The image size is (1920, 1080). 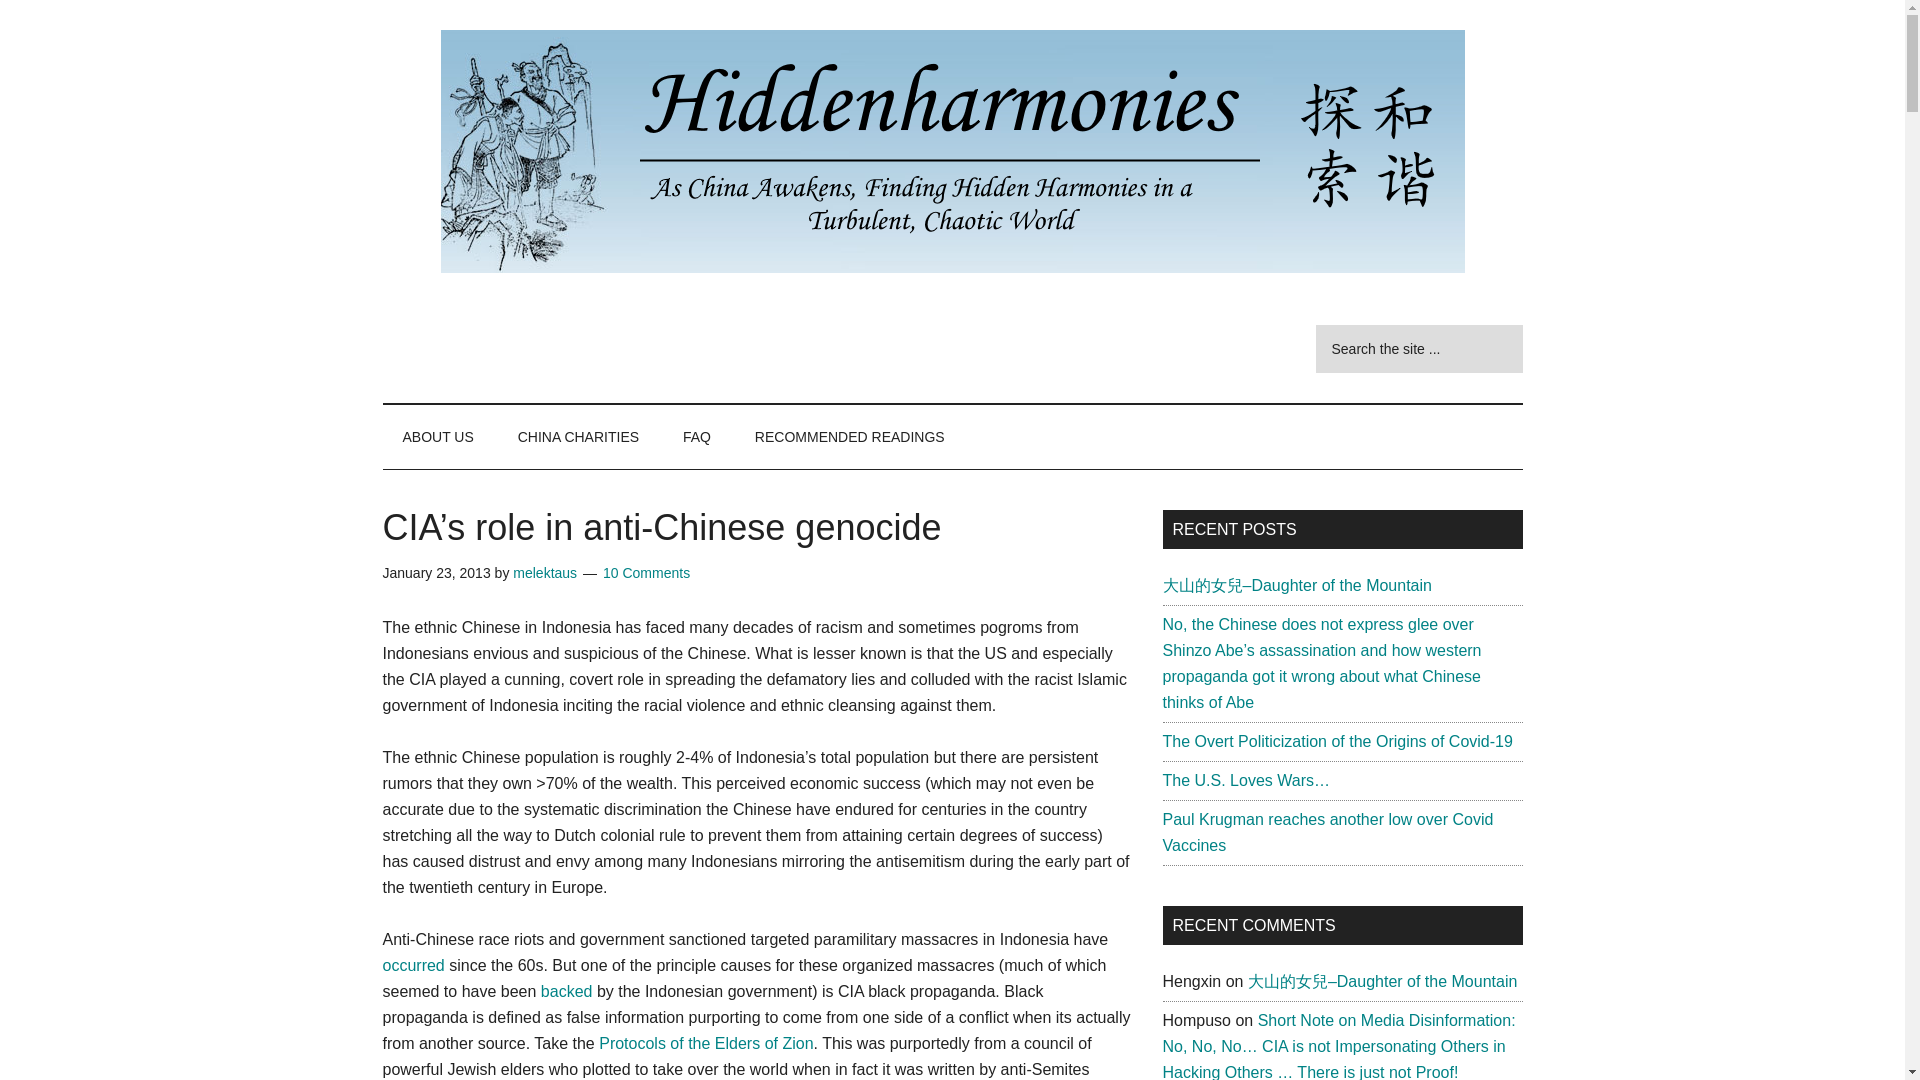 I want to click on FAQ, so click(x=696, y=436).